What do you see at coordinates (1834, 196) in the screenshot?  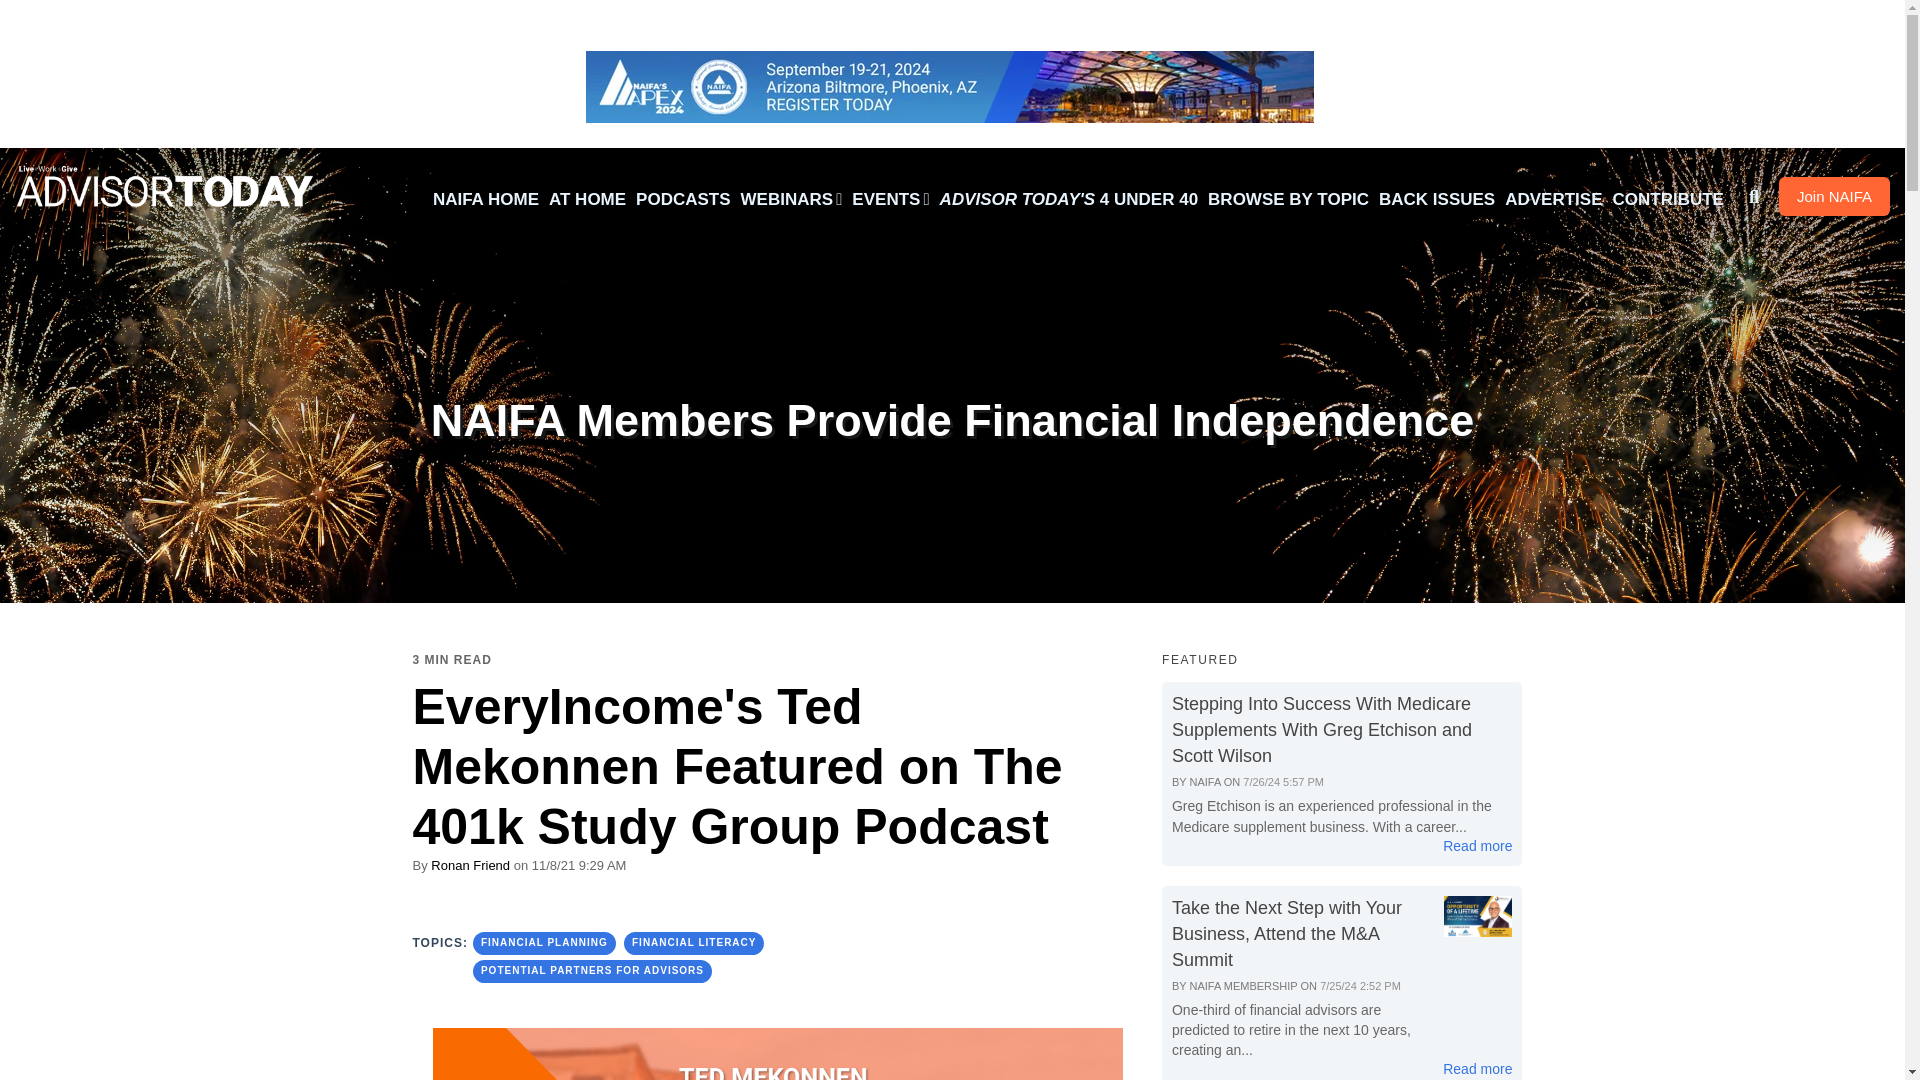 I see `Join NAIFA` at bounding box center [1834, 196].